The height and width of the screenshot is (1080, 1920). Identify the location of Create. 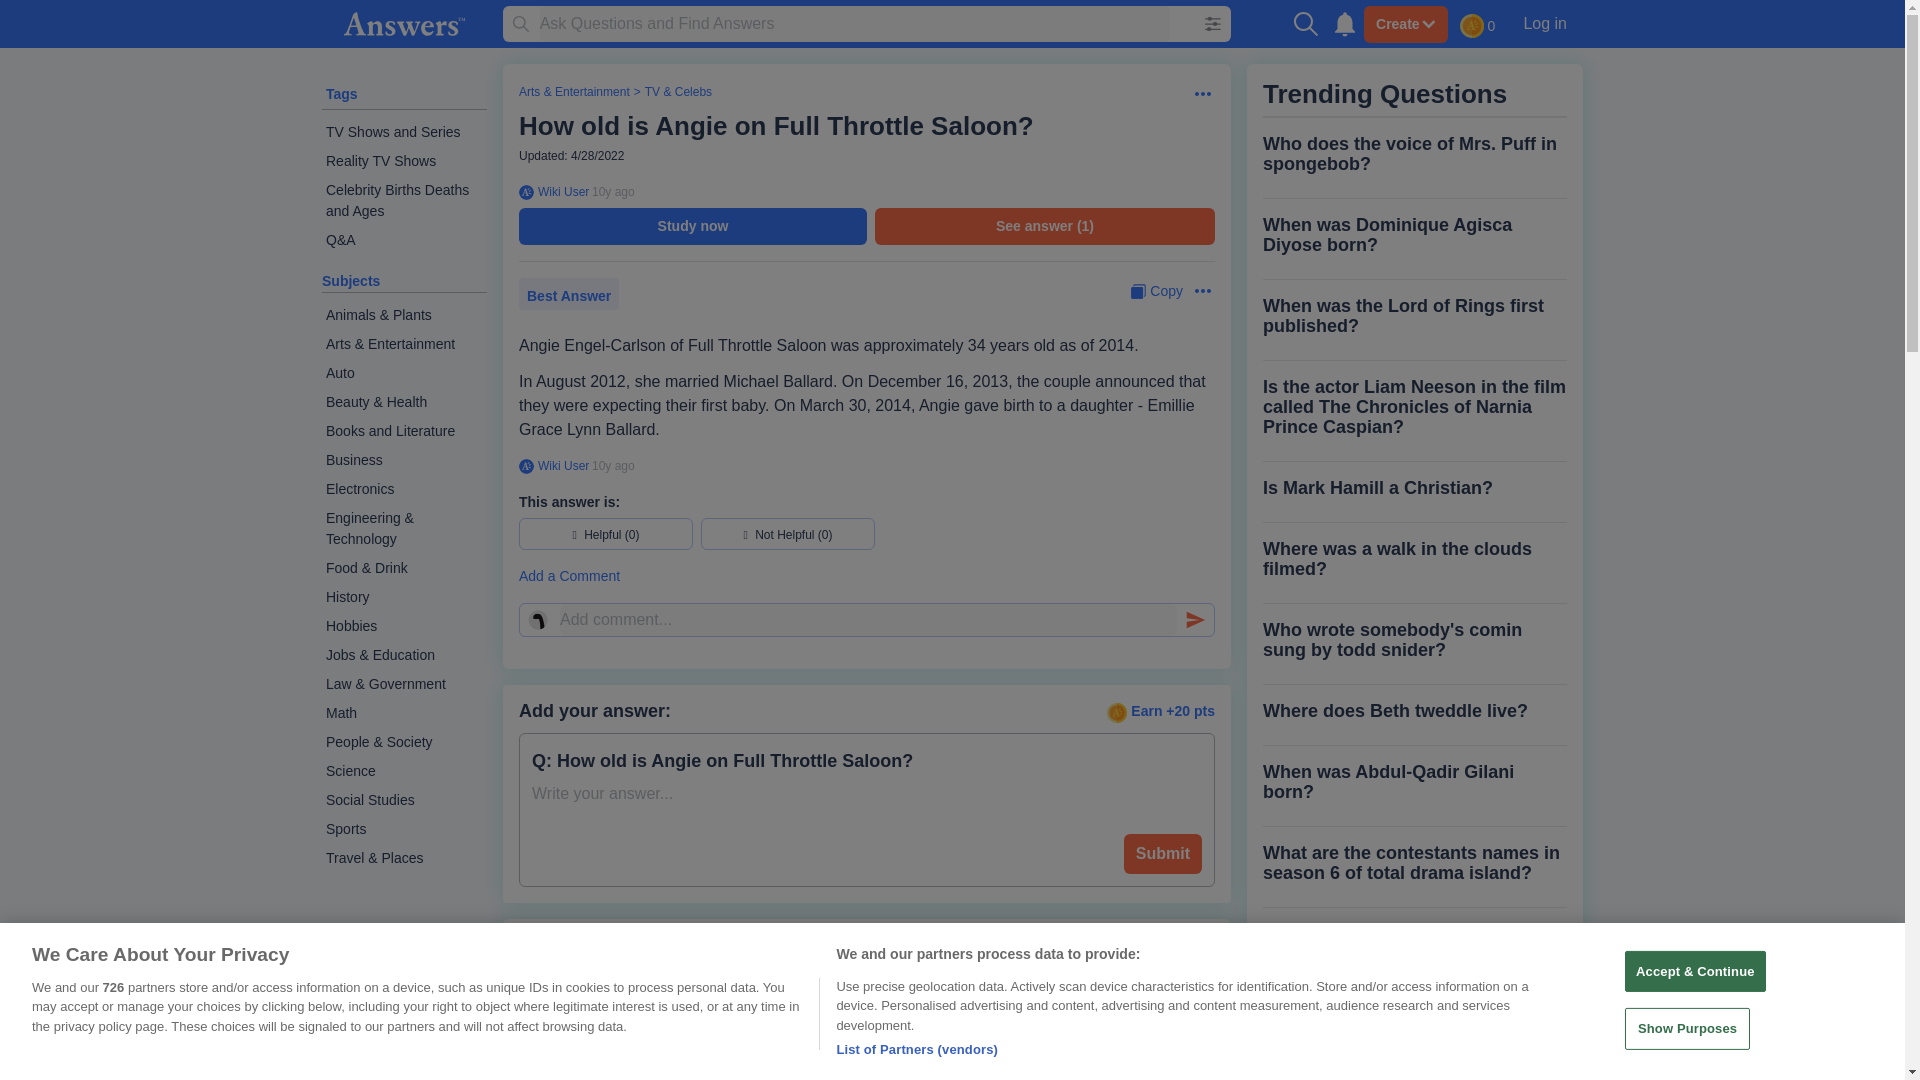
(1405, 24).